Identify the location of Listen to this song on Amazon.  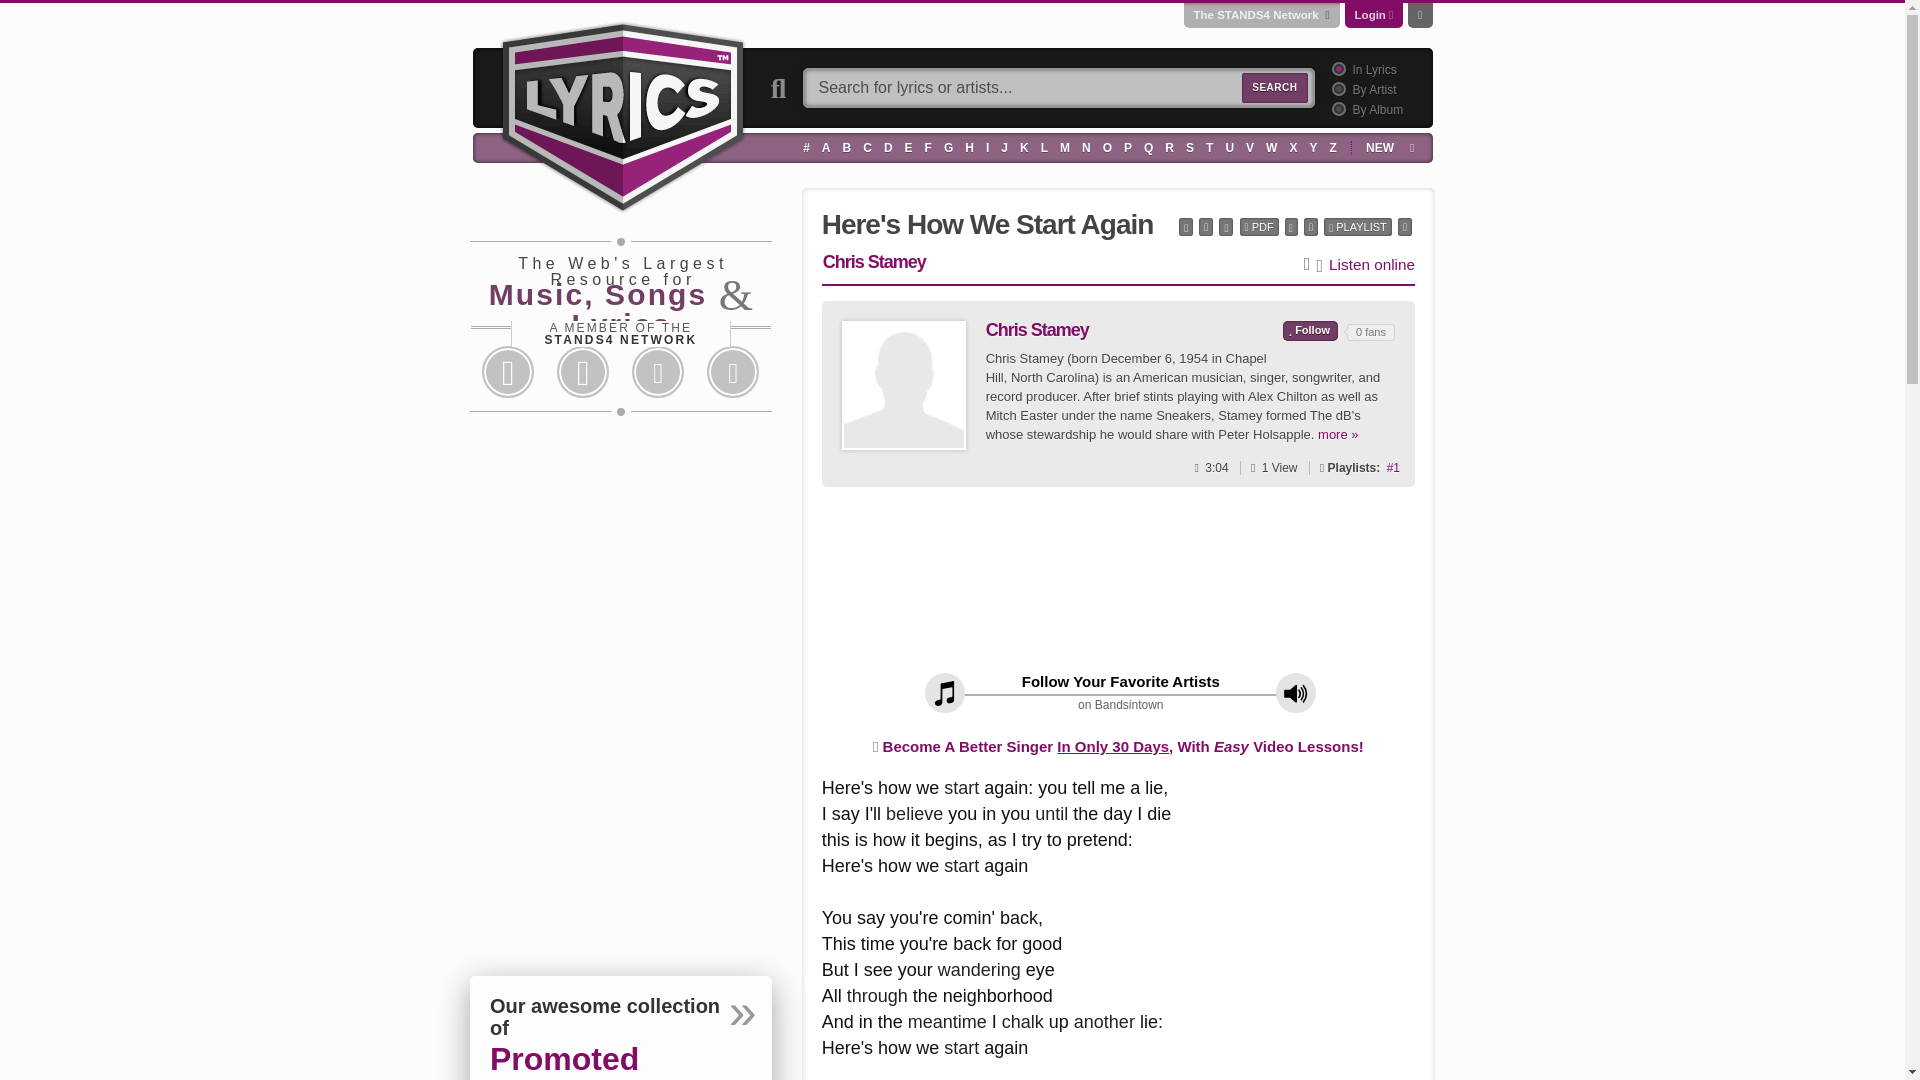
(1372, 264).